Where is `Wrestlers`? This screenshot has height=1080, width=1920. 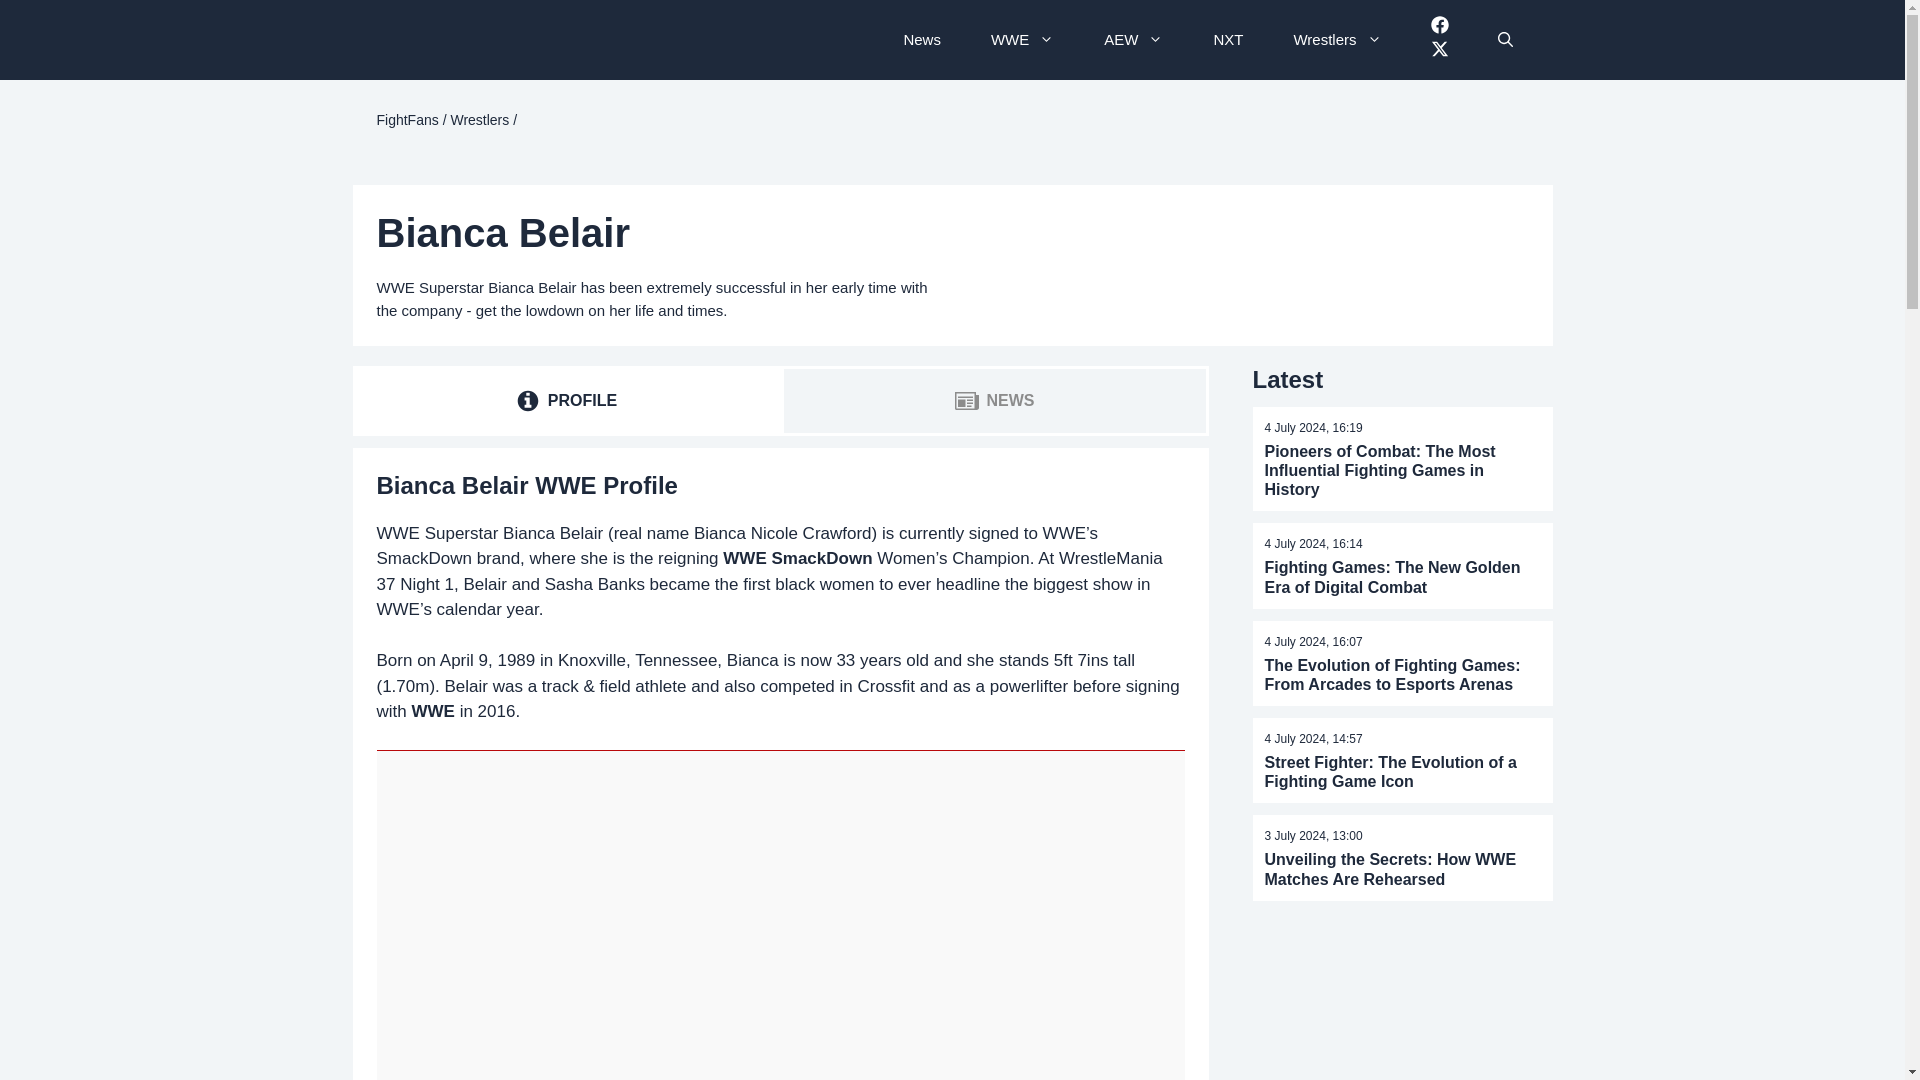
Wrestlers is located at coordinates (1336, 40).